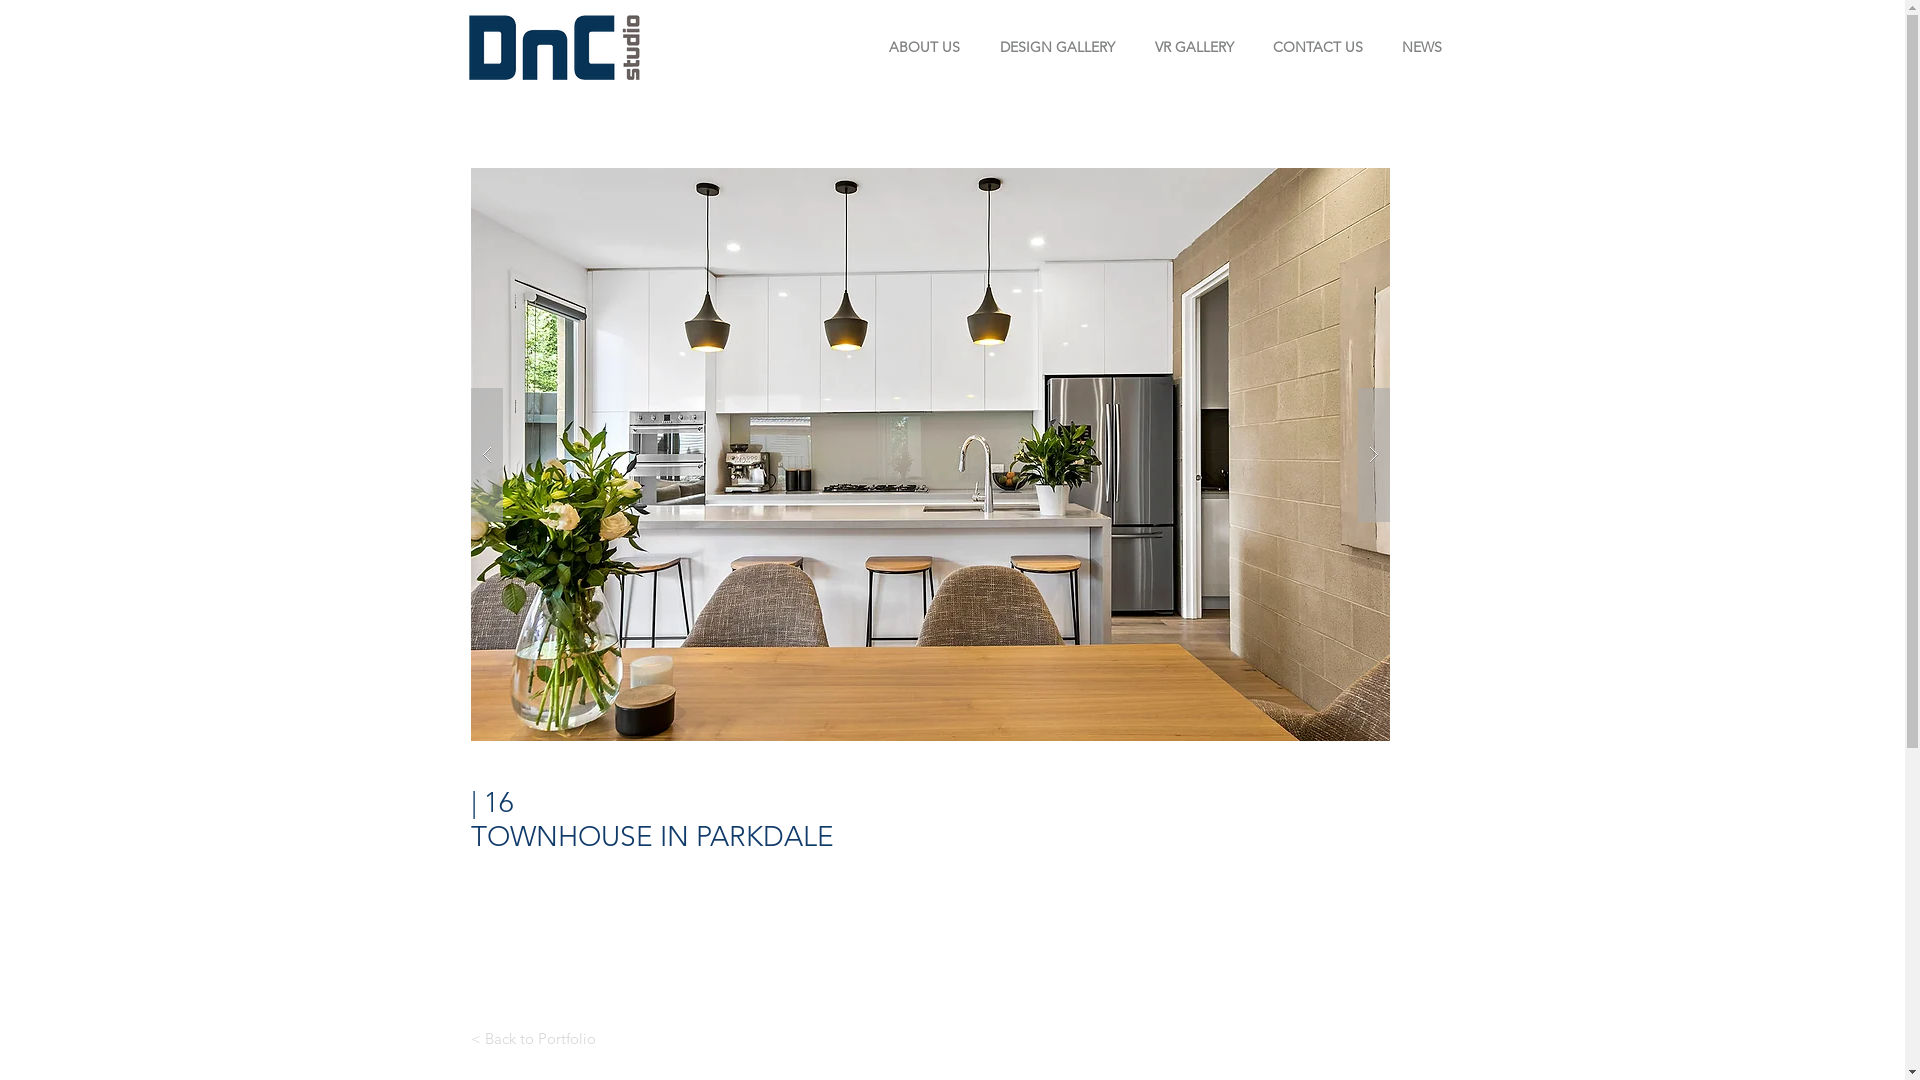  What do you see at coordinates (1194, 47) in the screenshot?
I see `VR GALLERY` at bounding box center [1194, 47].